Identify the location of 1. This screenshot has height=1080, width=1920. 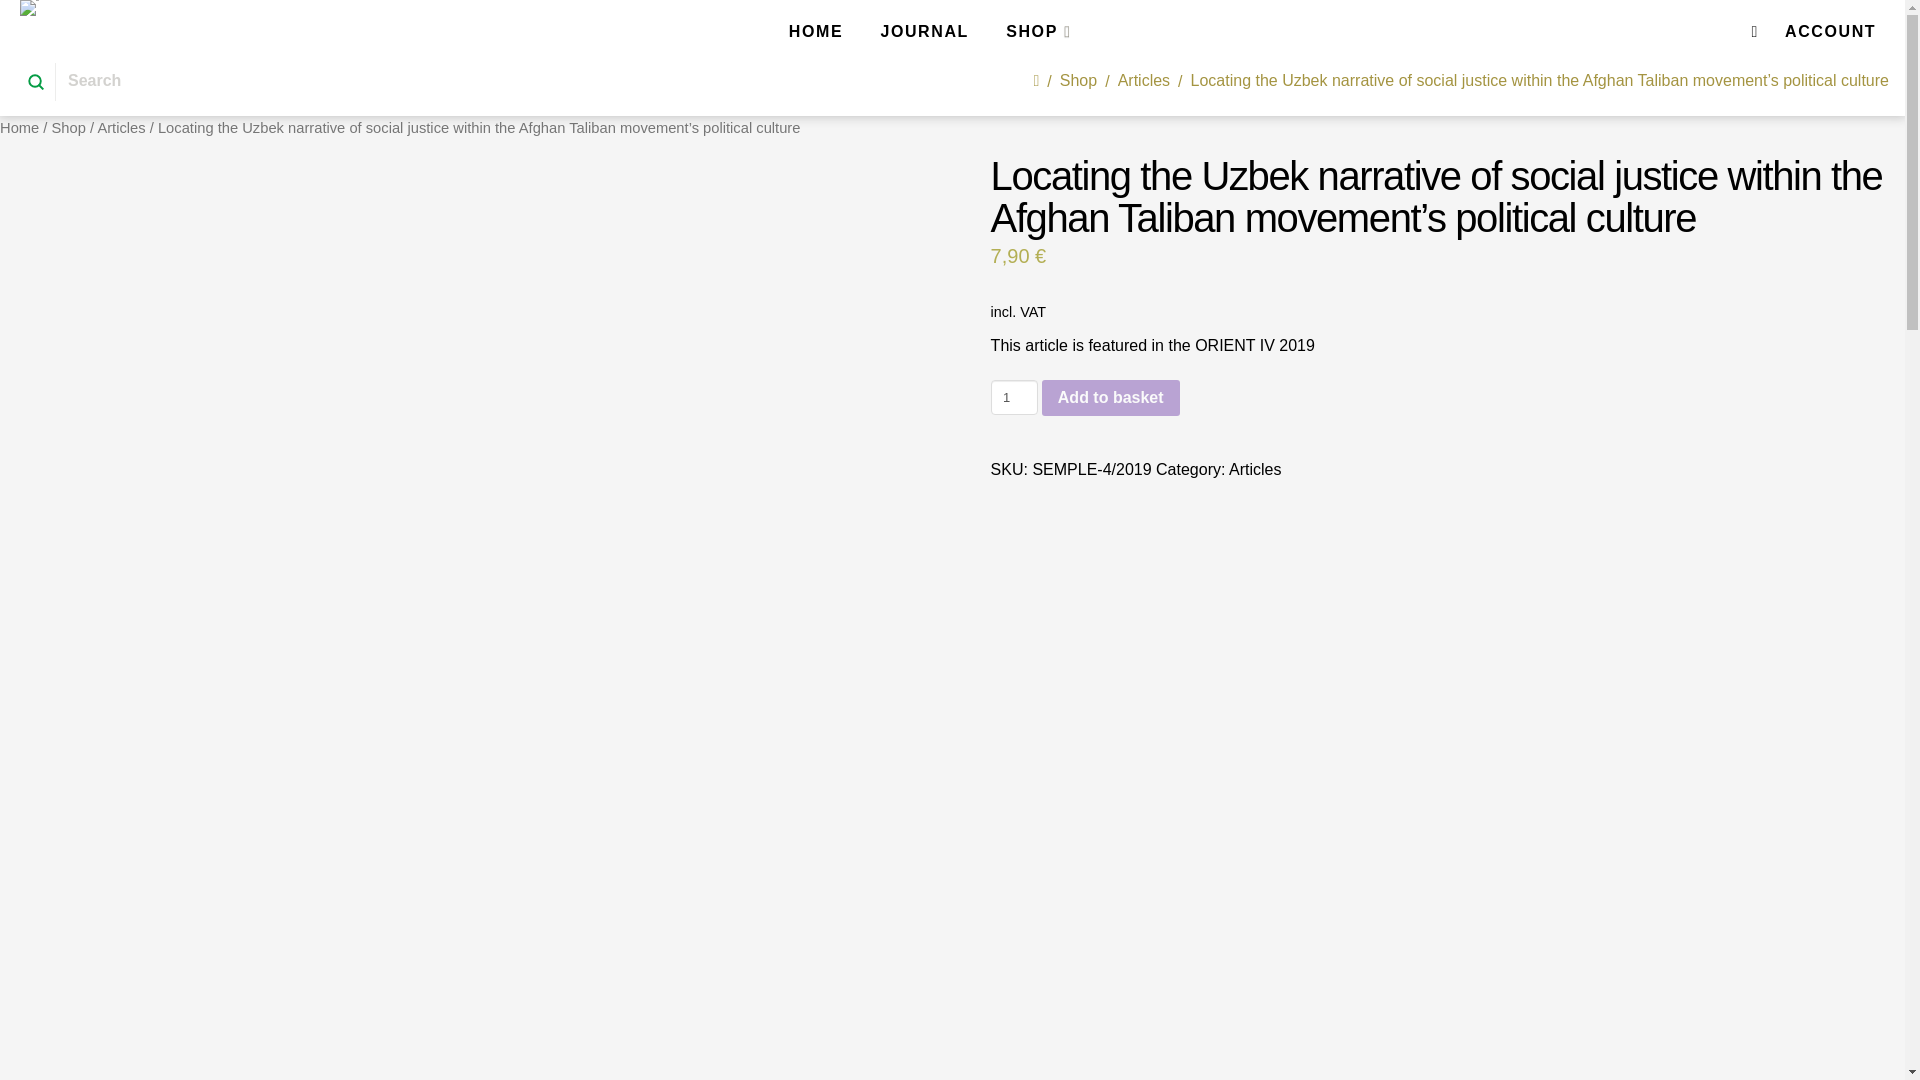
(1014, 396).